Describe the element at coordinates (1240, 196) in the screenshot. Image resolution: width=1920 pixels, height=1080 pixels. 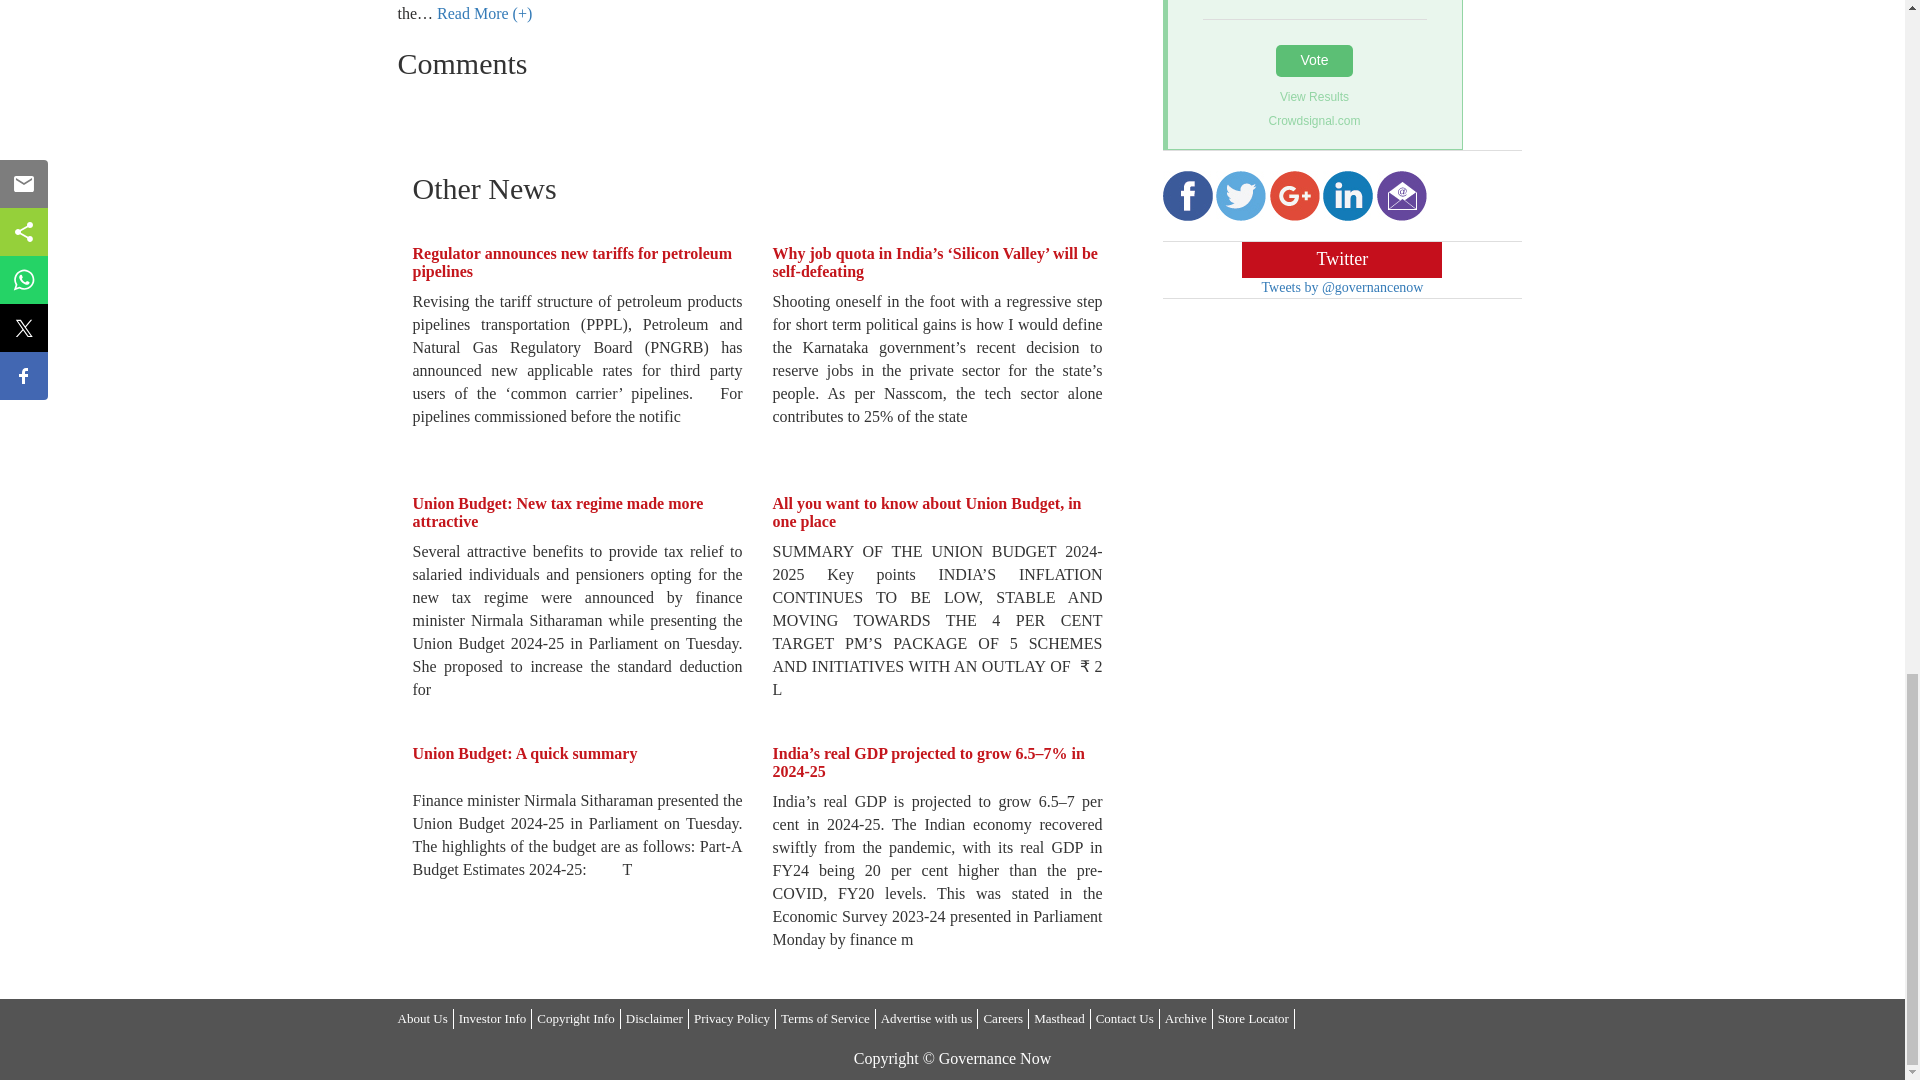
I see `Twitter` at that location.